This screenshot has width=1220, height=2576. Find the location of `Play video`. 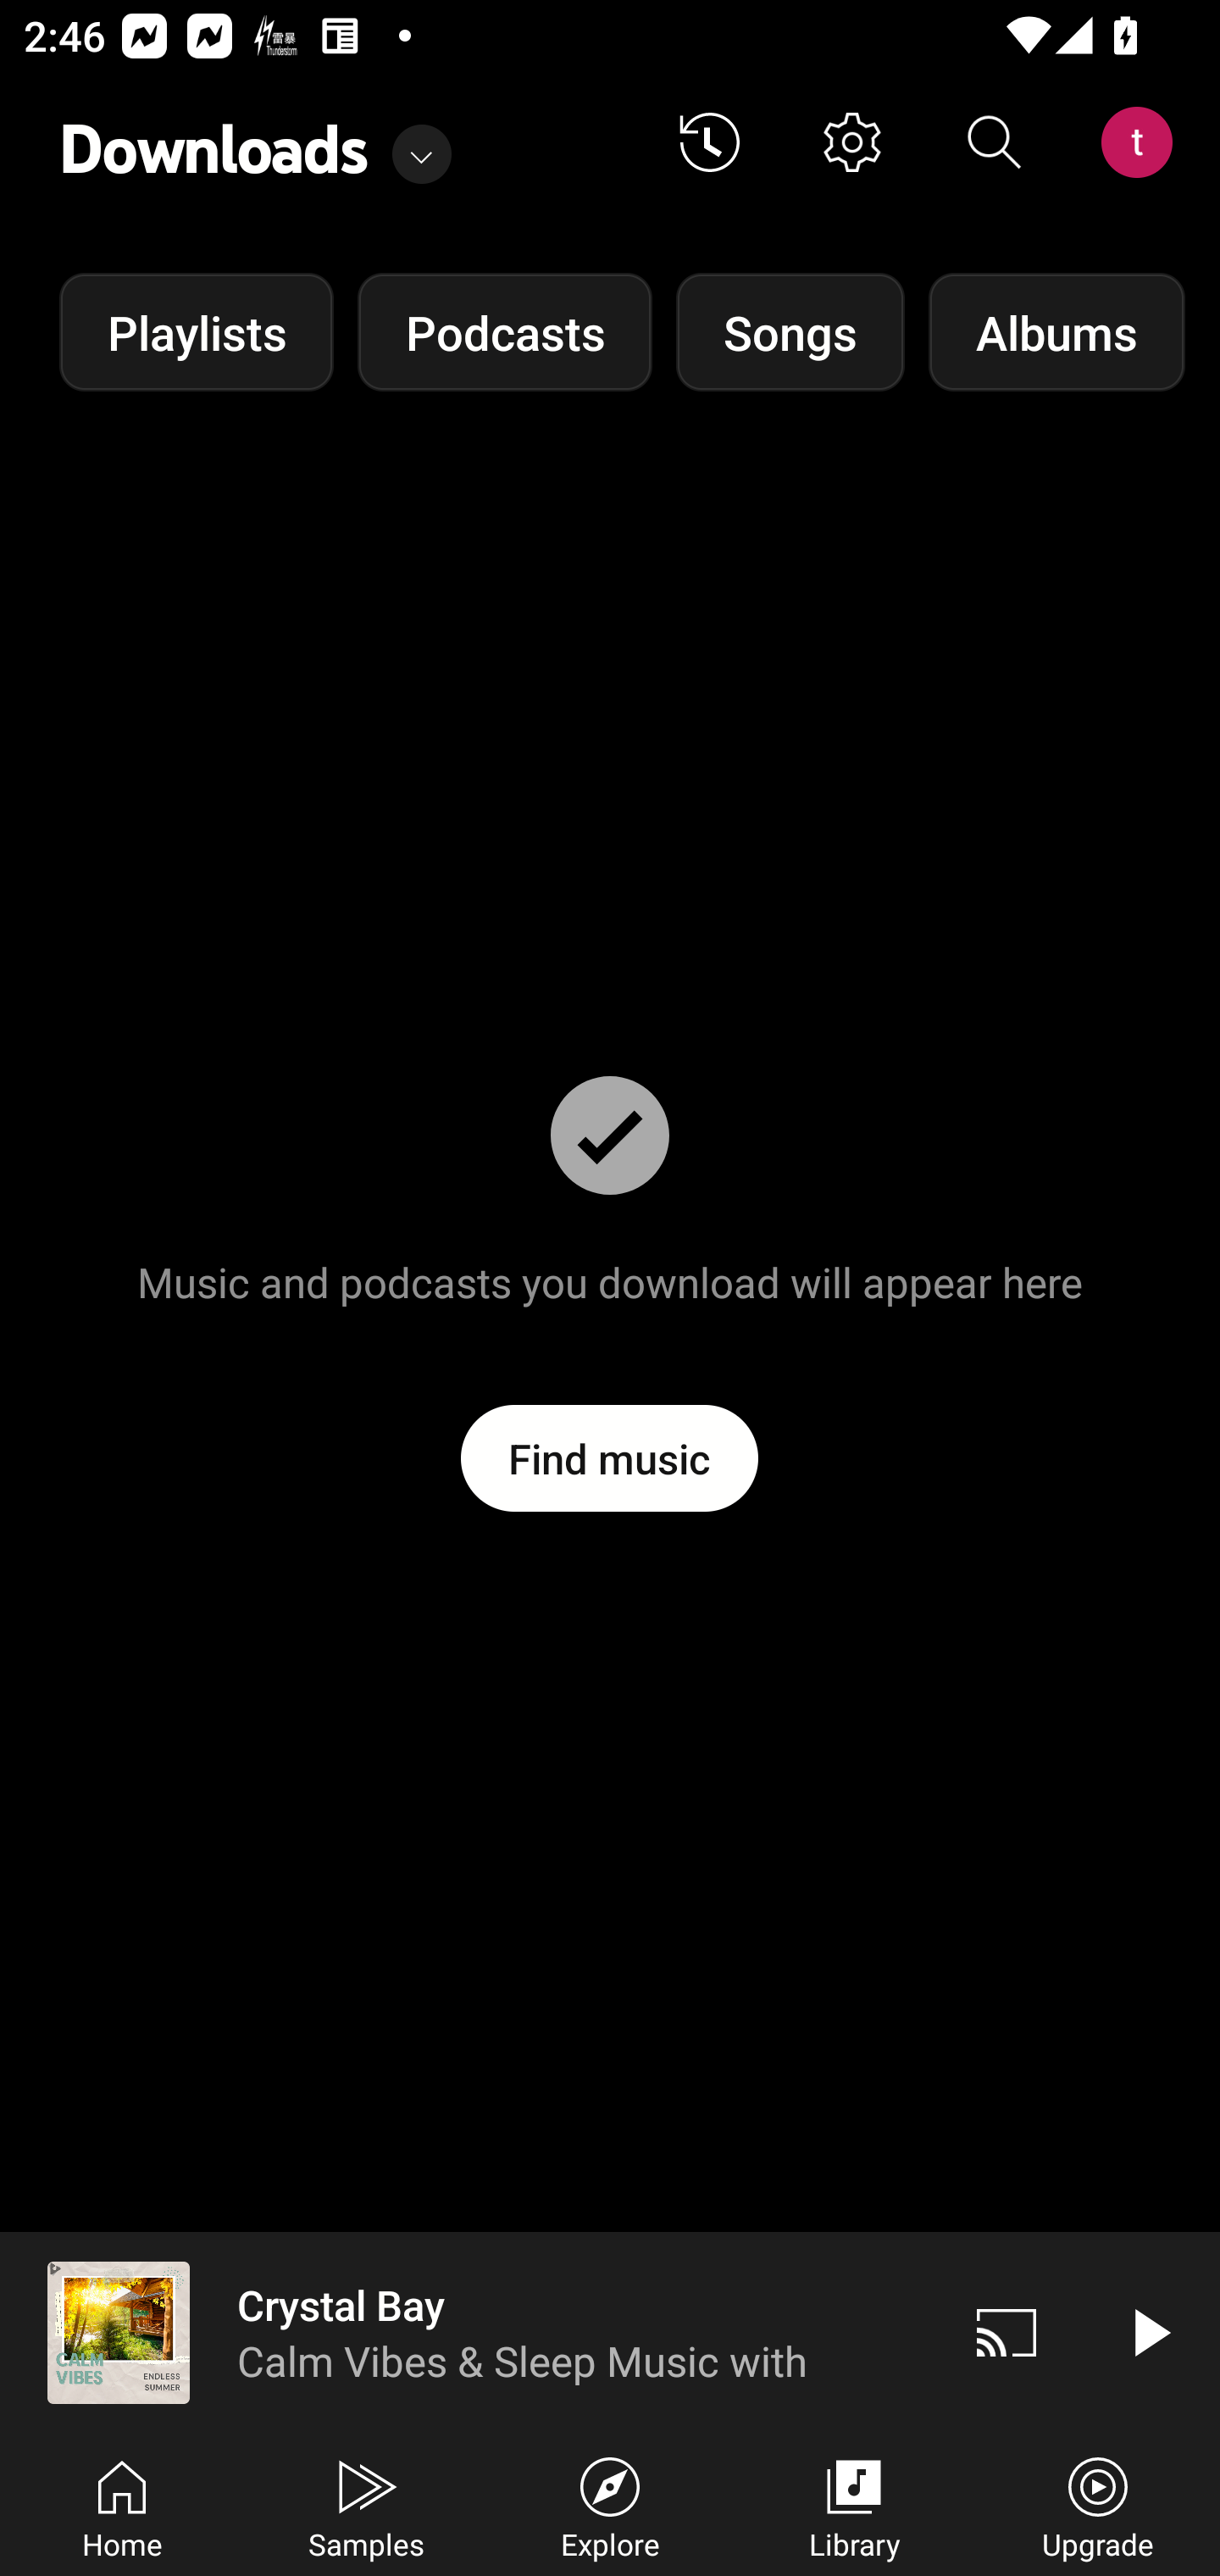

Play video is located at coordinates (1149, 2332).